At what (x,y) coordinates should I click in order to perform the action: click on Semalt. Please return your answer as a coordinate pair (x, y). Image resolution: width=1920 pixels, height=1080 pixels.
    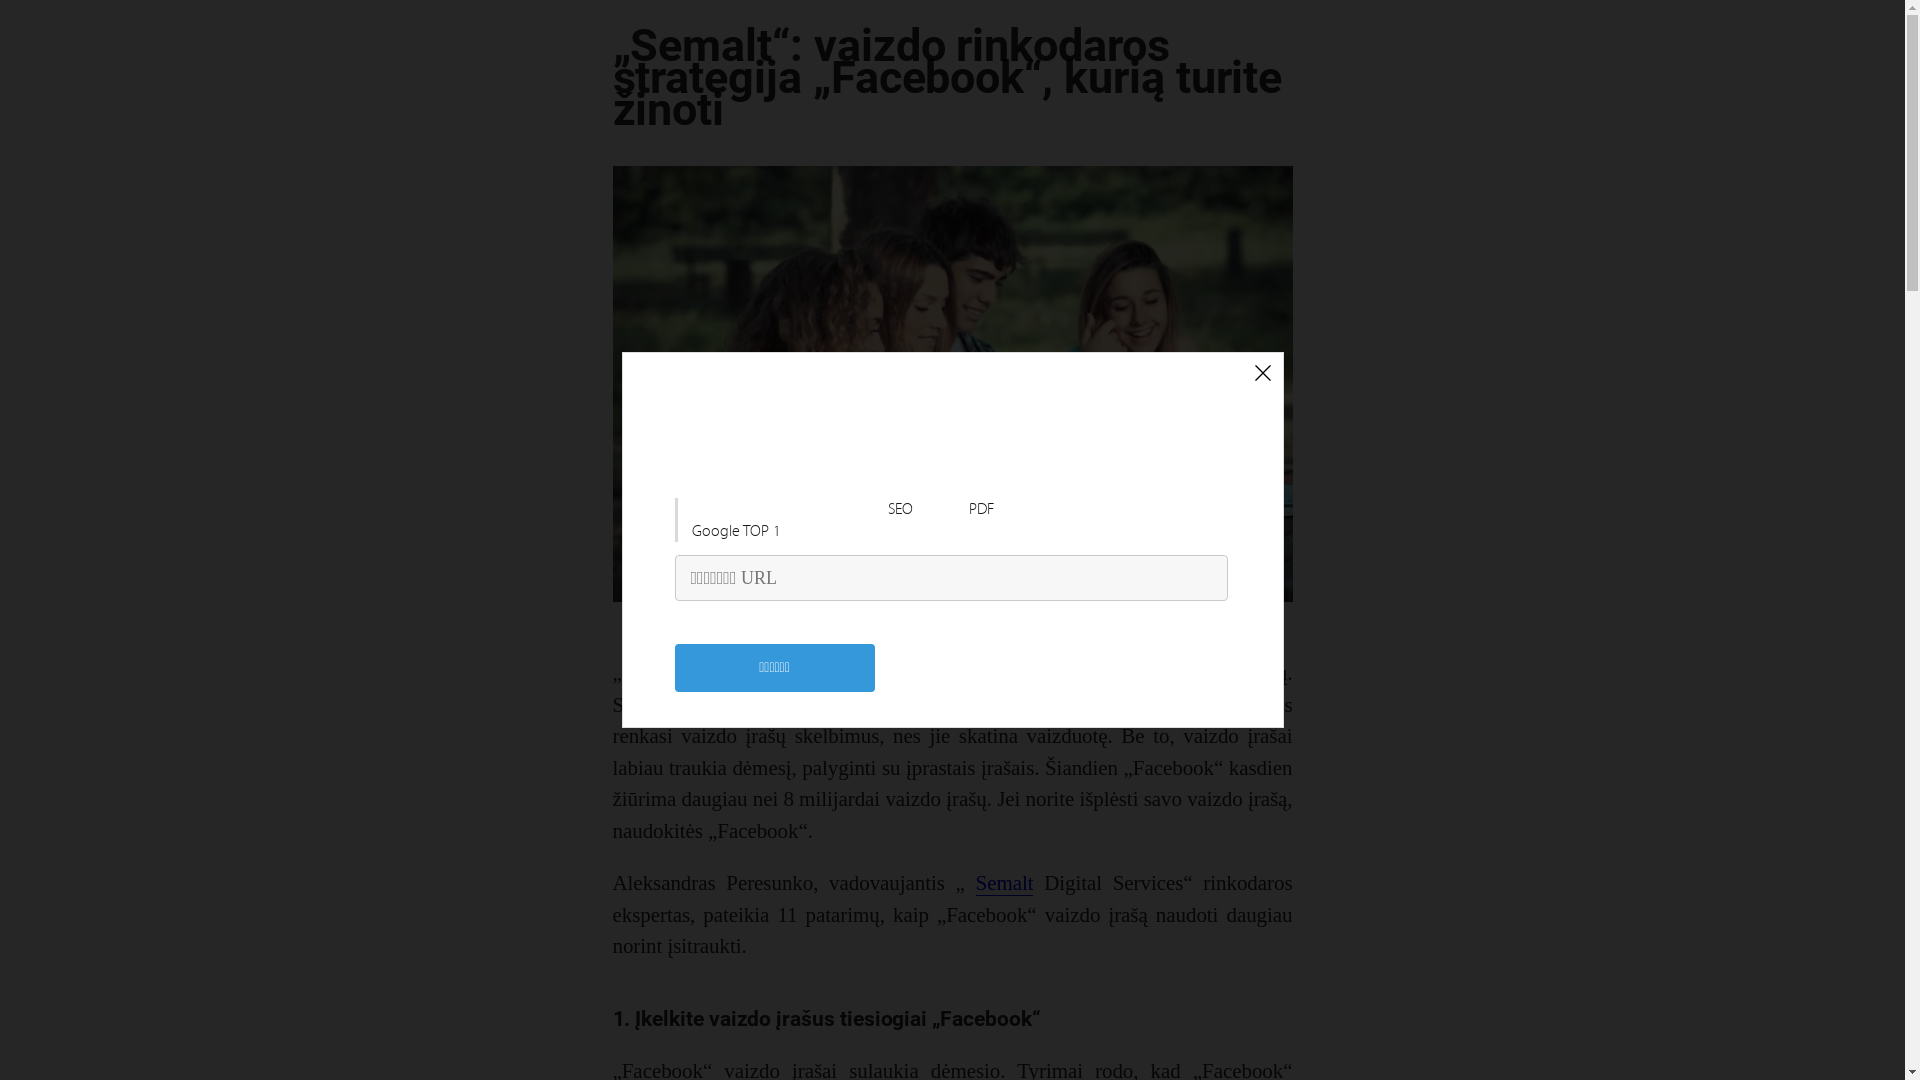
    Looking at the image, I should click on (1005, 884).